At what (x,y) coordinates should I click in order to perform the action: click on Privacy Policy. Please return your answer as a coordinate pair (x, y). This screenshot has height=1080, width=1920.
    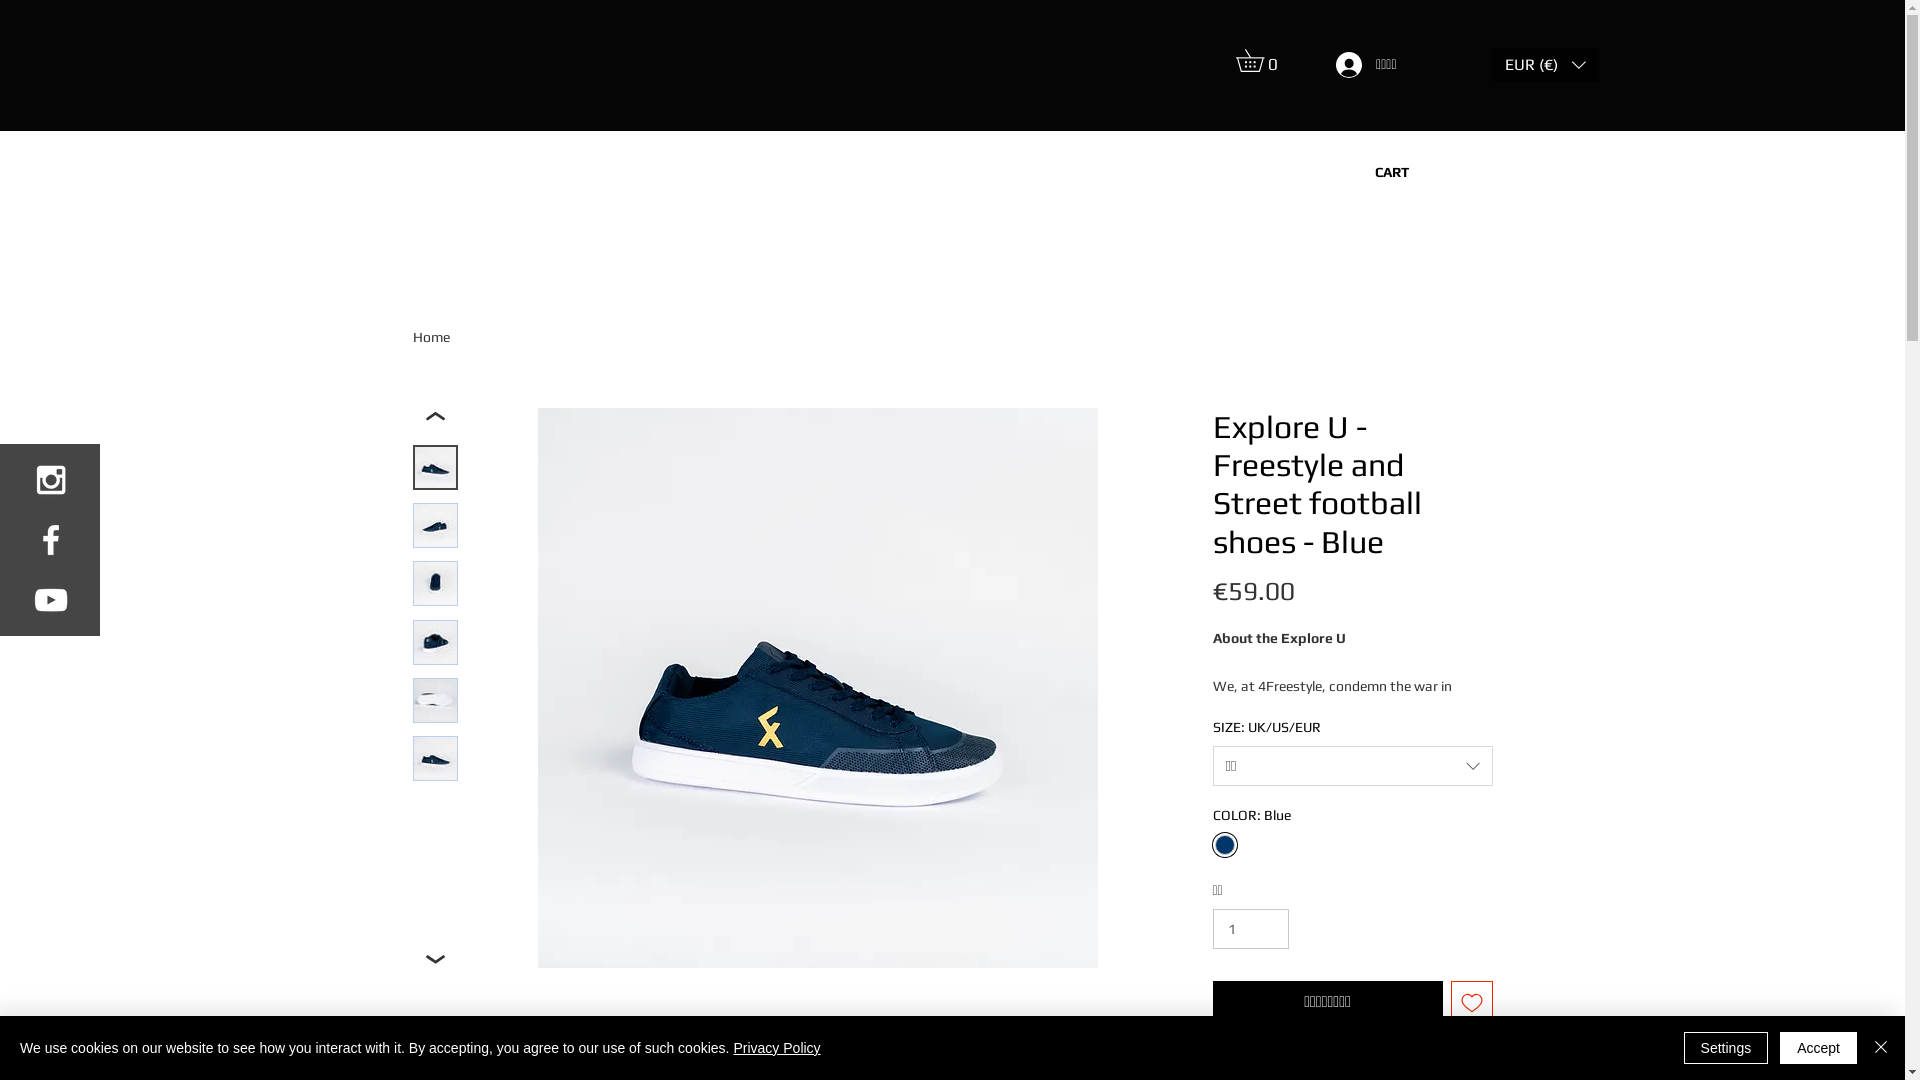
    Looking at the image, I should click on (776, 1048).